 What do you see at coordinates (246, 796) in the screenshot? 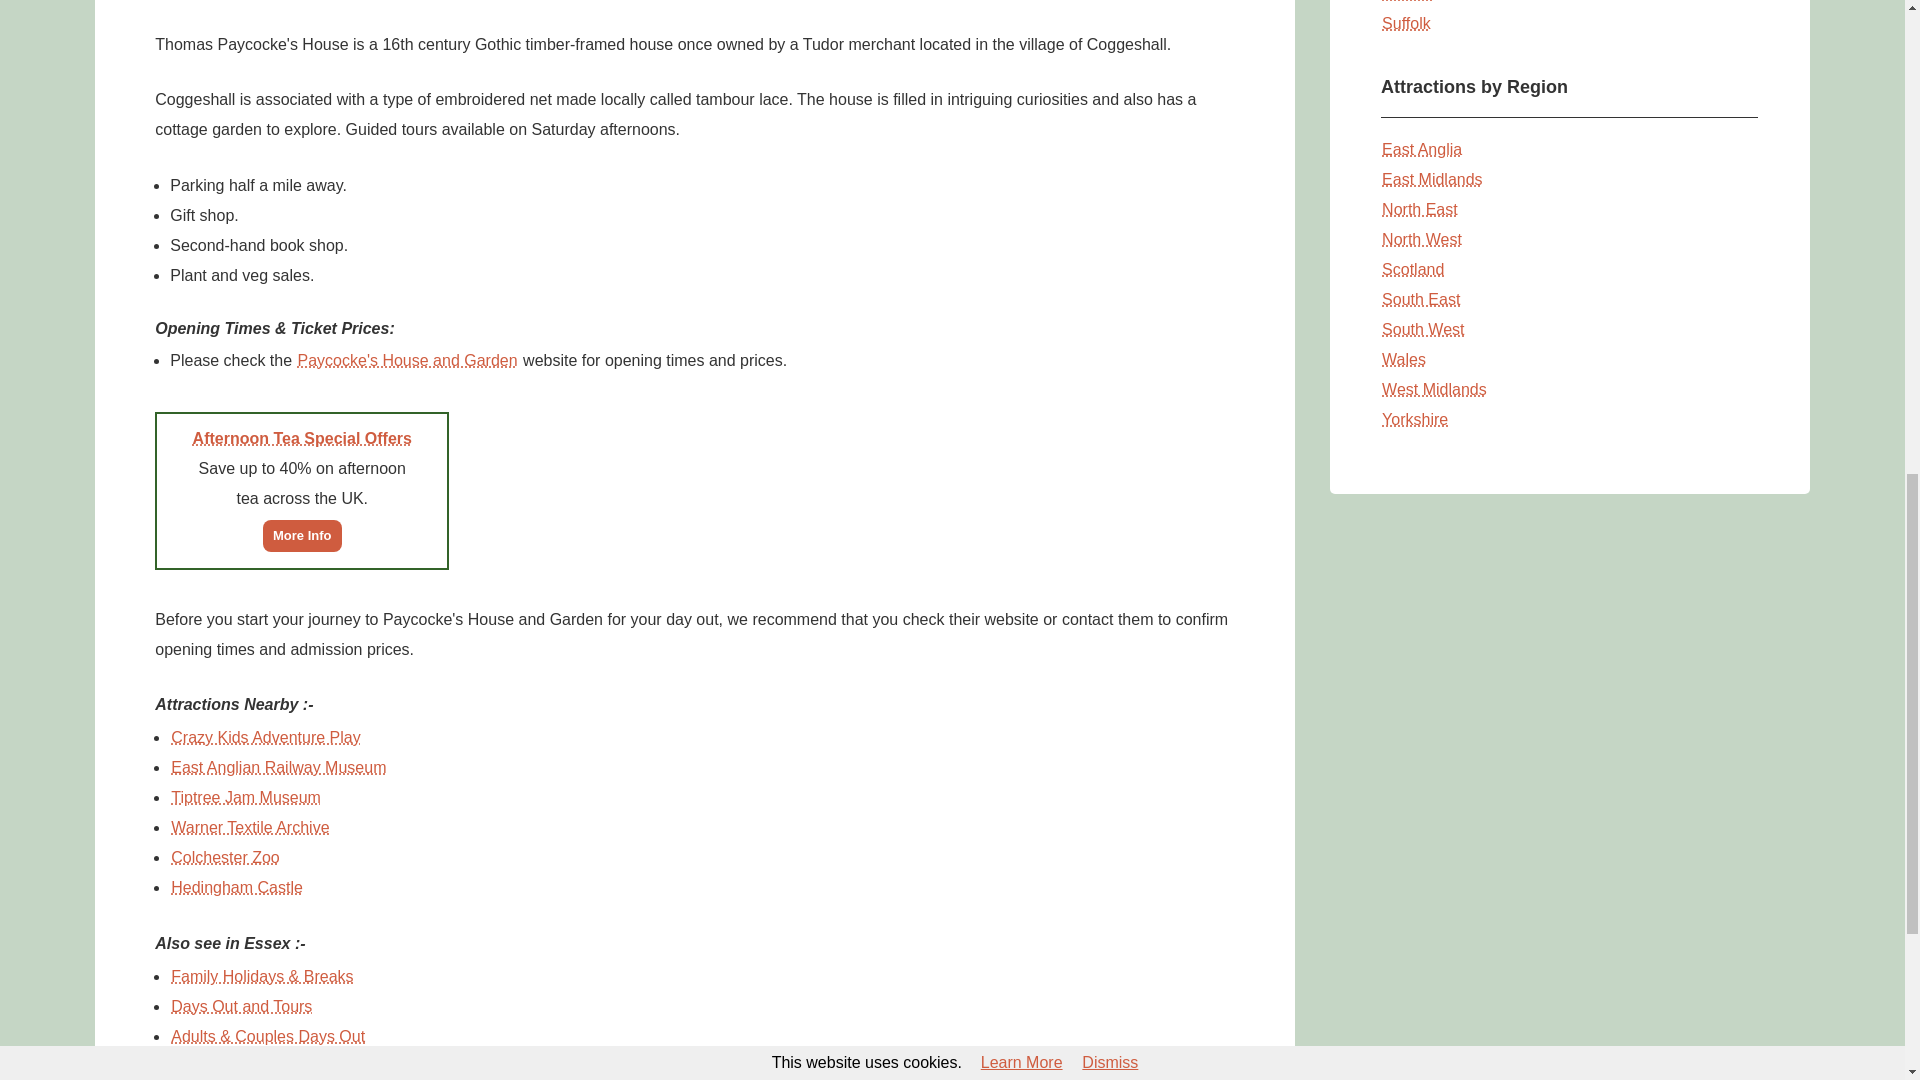
I see `Tiptree Jam Museum` at bounding box center [246, 796].